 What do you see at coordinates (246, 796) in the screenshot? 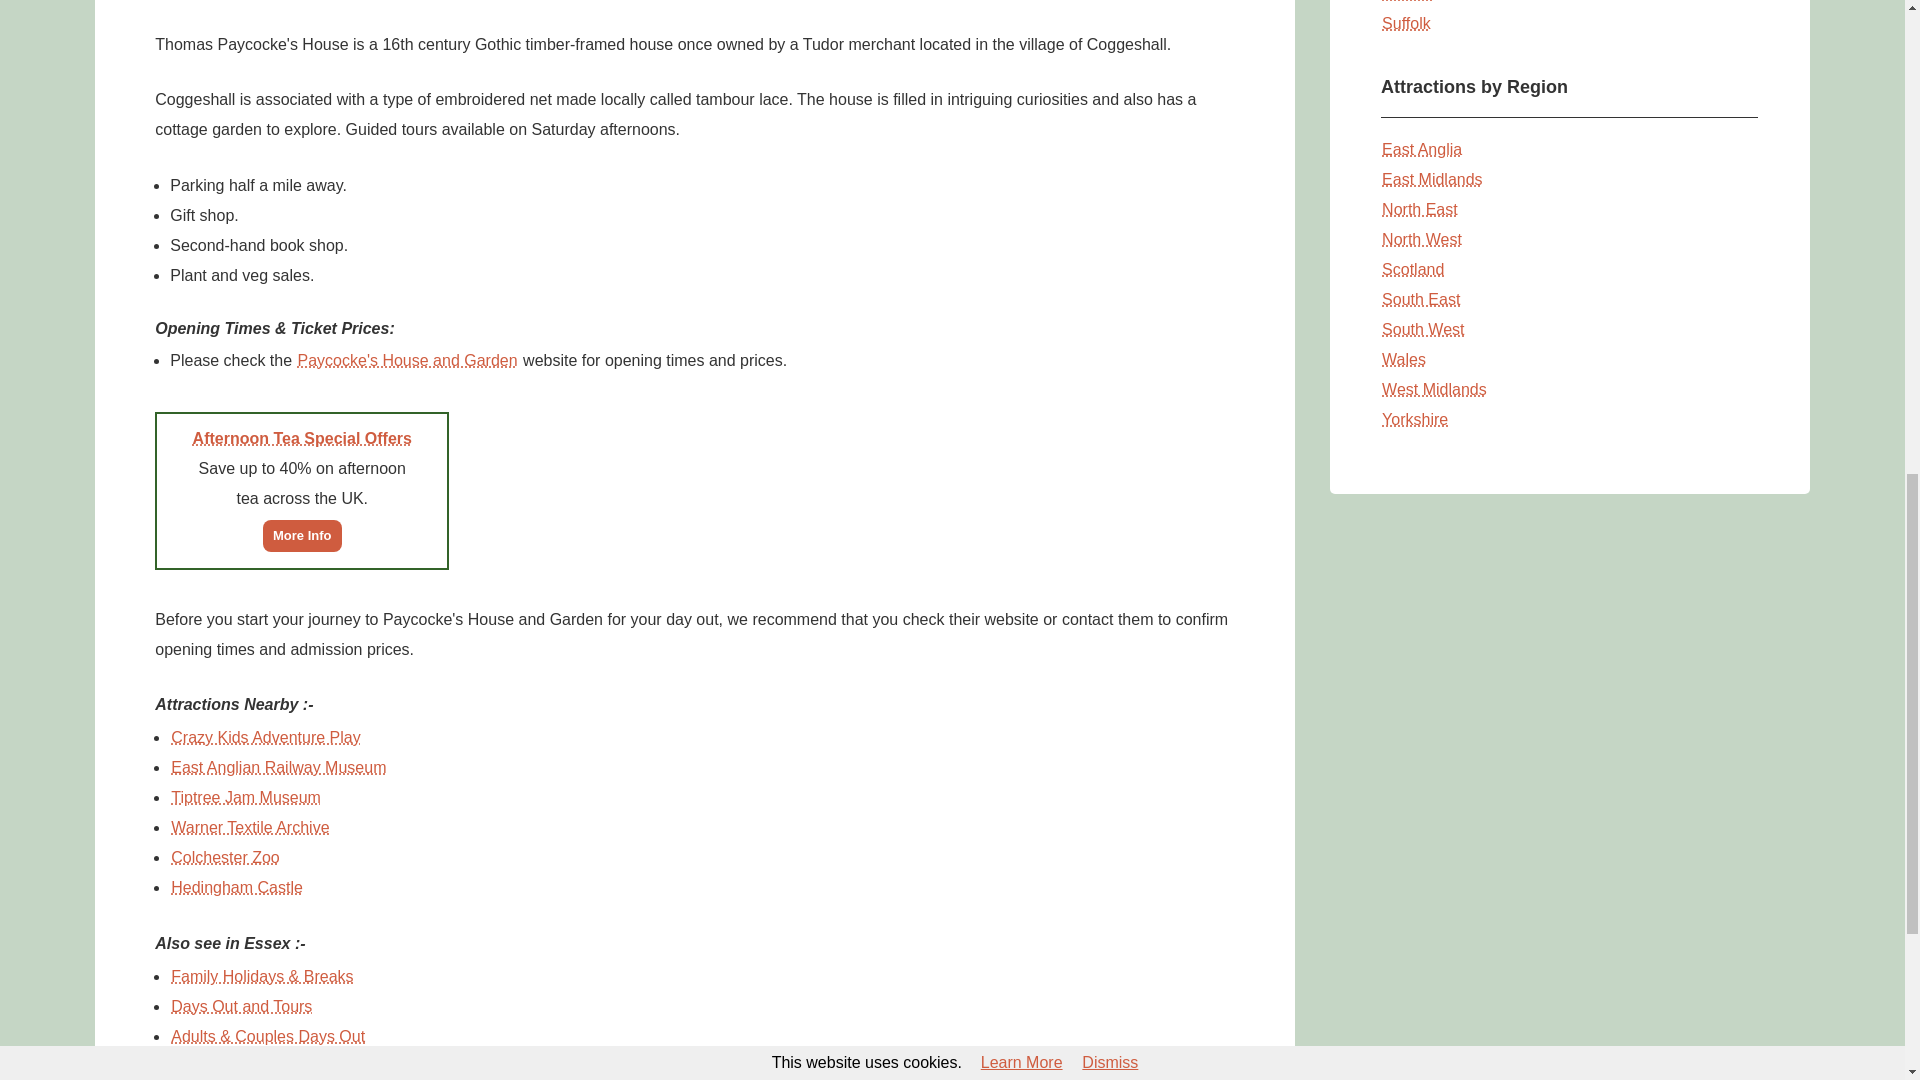
I see `Tiptree Jam Museum` at bounding box center [246, 796].